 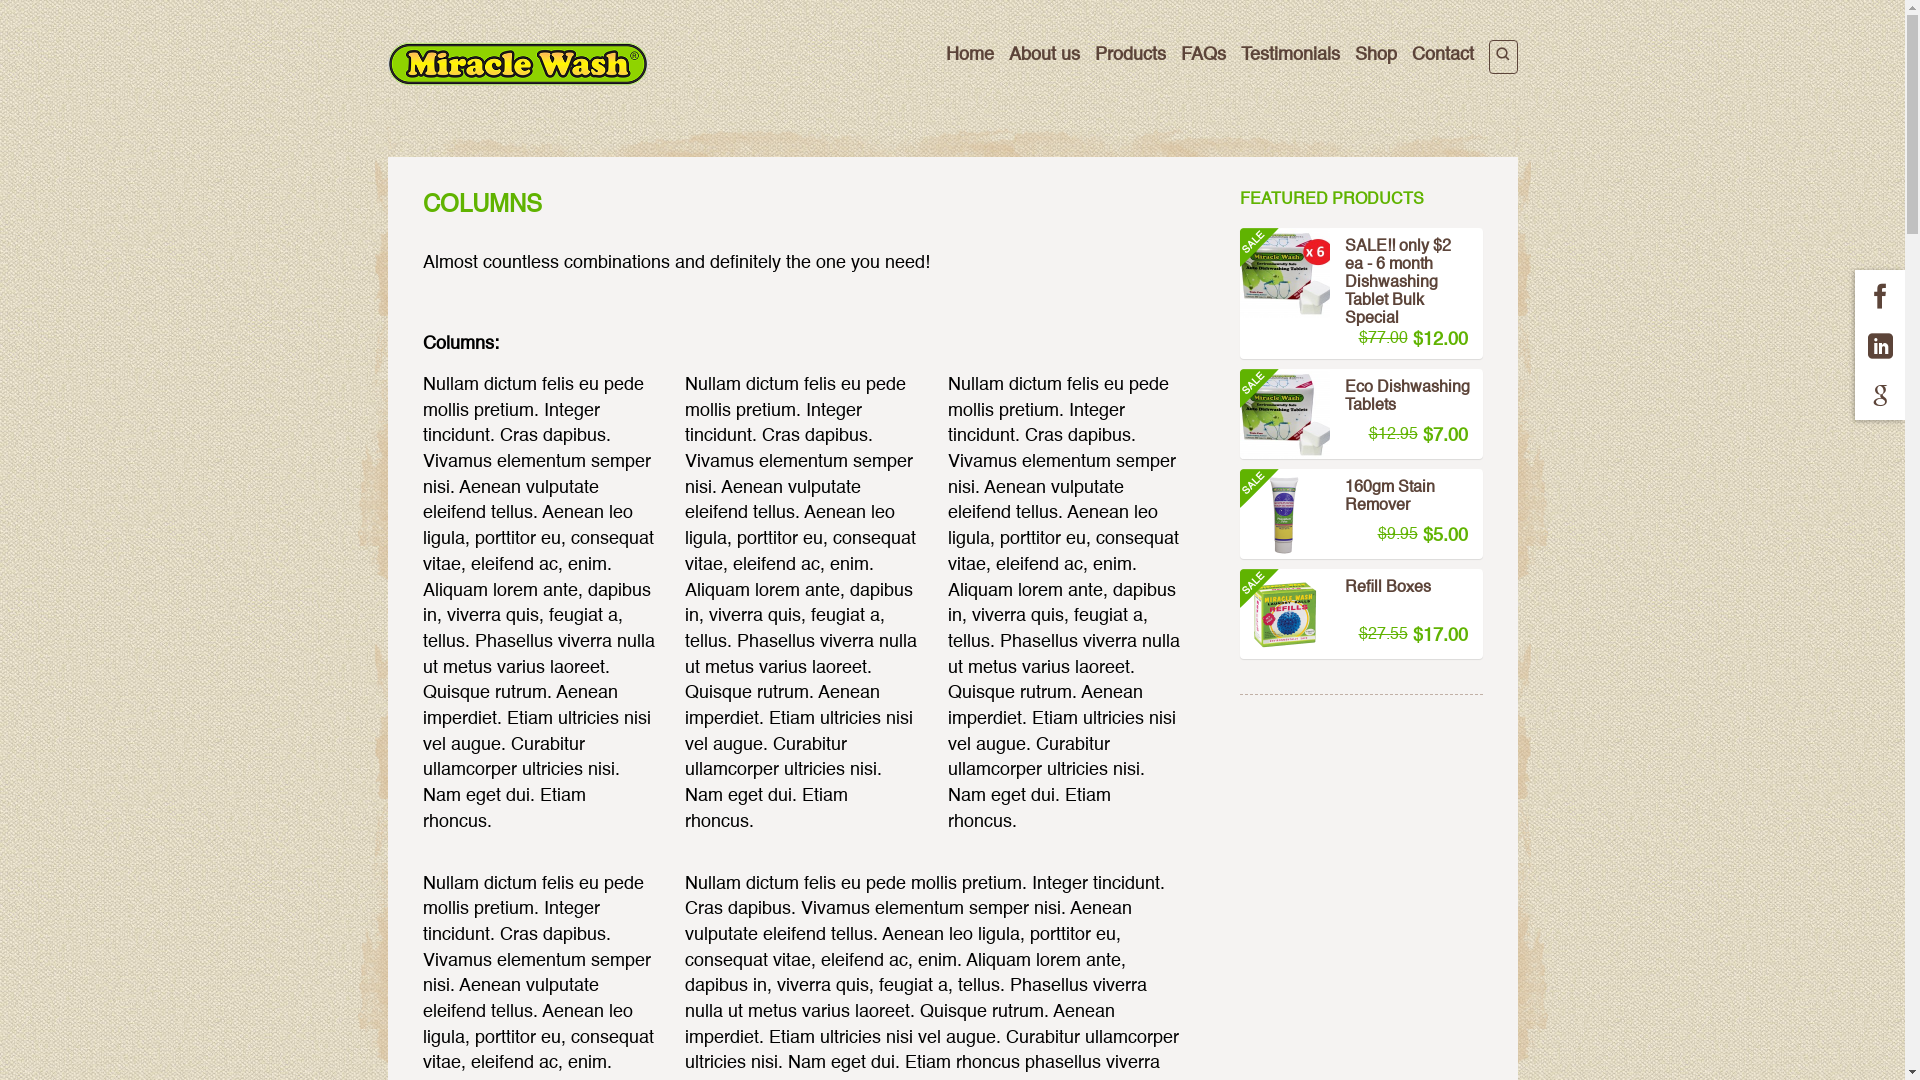 What do you see at coordinates (1356, 400) in the screenshot?
I see `SALE
Eco Dishwashing Tablets` at bounding box center [1356, 400].